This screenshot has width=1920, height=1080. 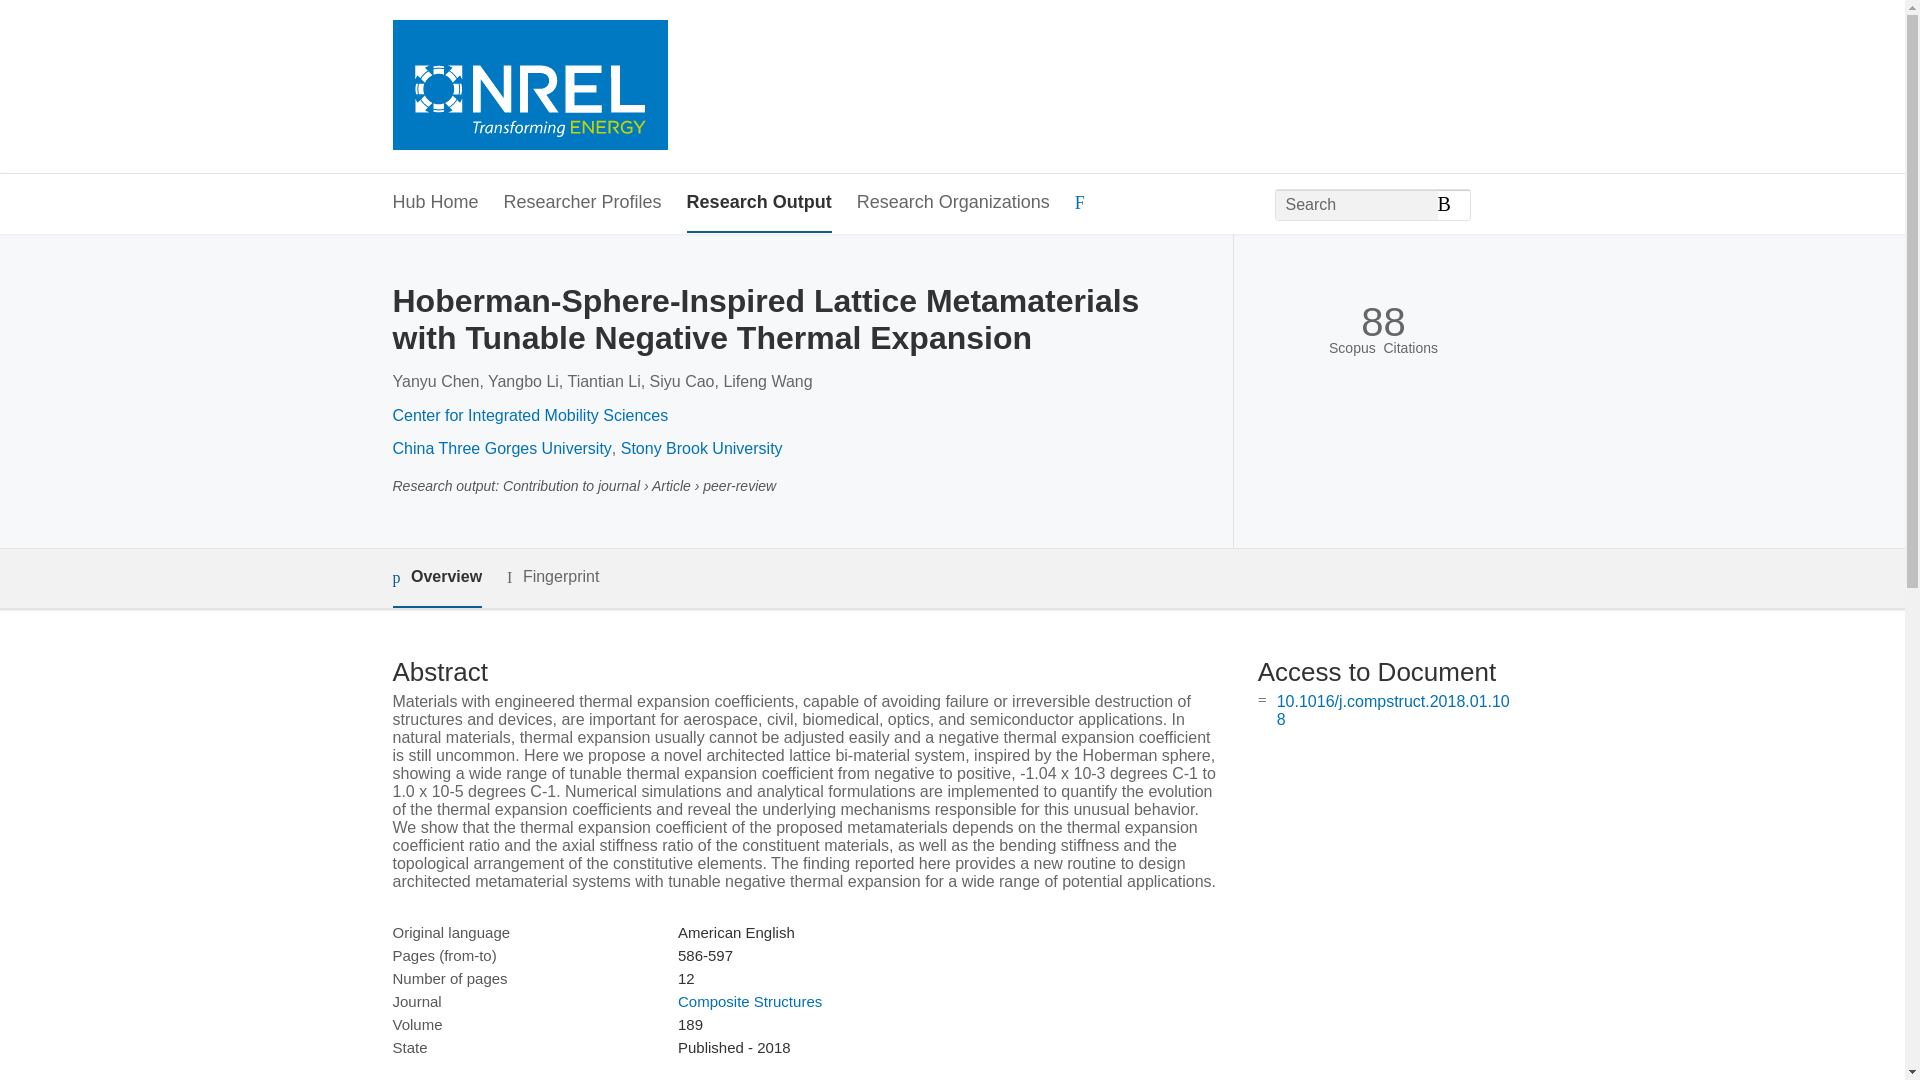 I want to click on Hub Home, so click(x=434, y=203).